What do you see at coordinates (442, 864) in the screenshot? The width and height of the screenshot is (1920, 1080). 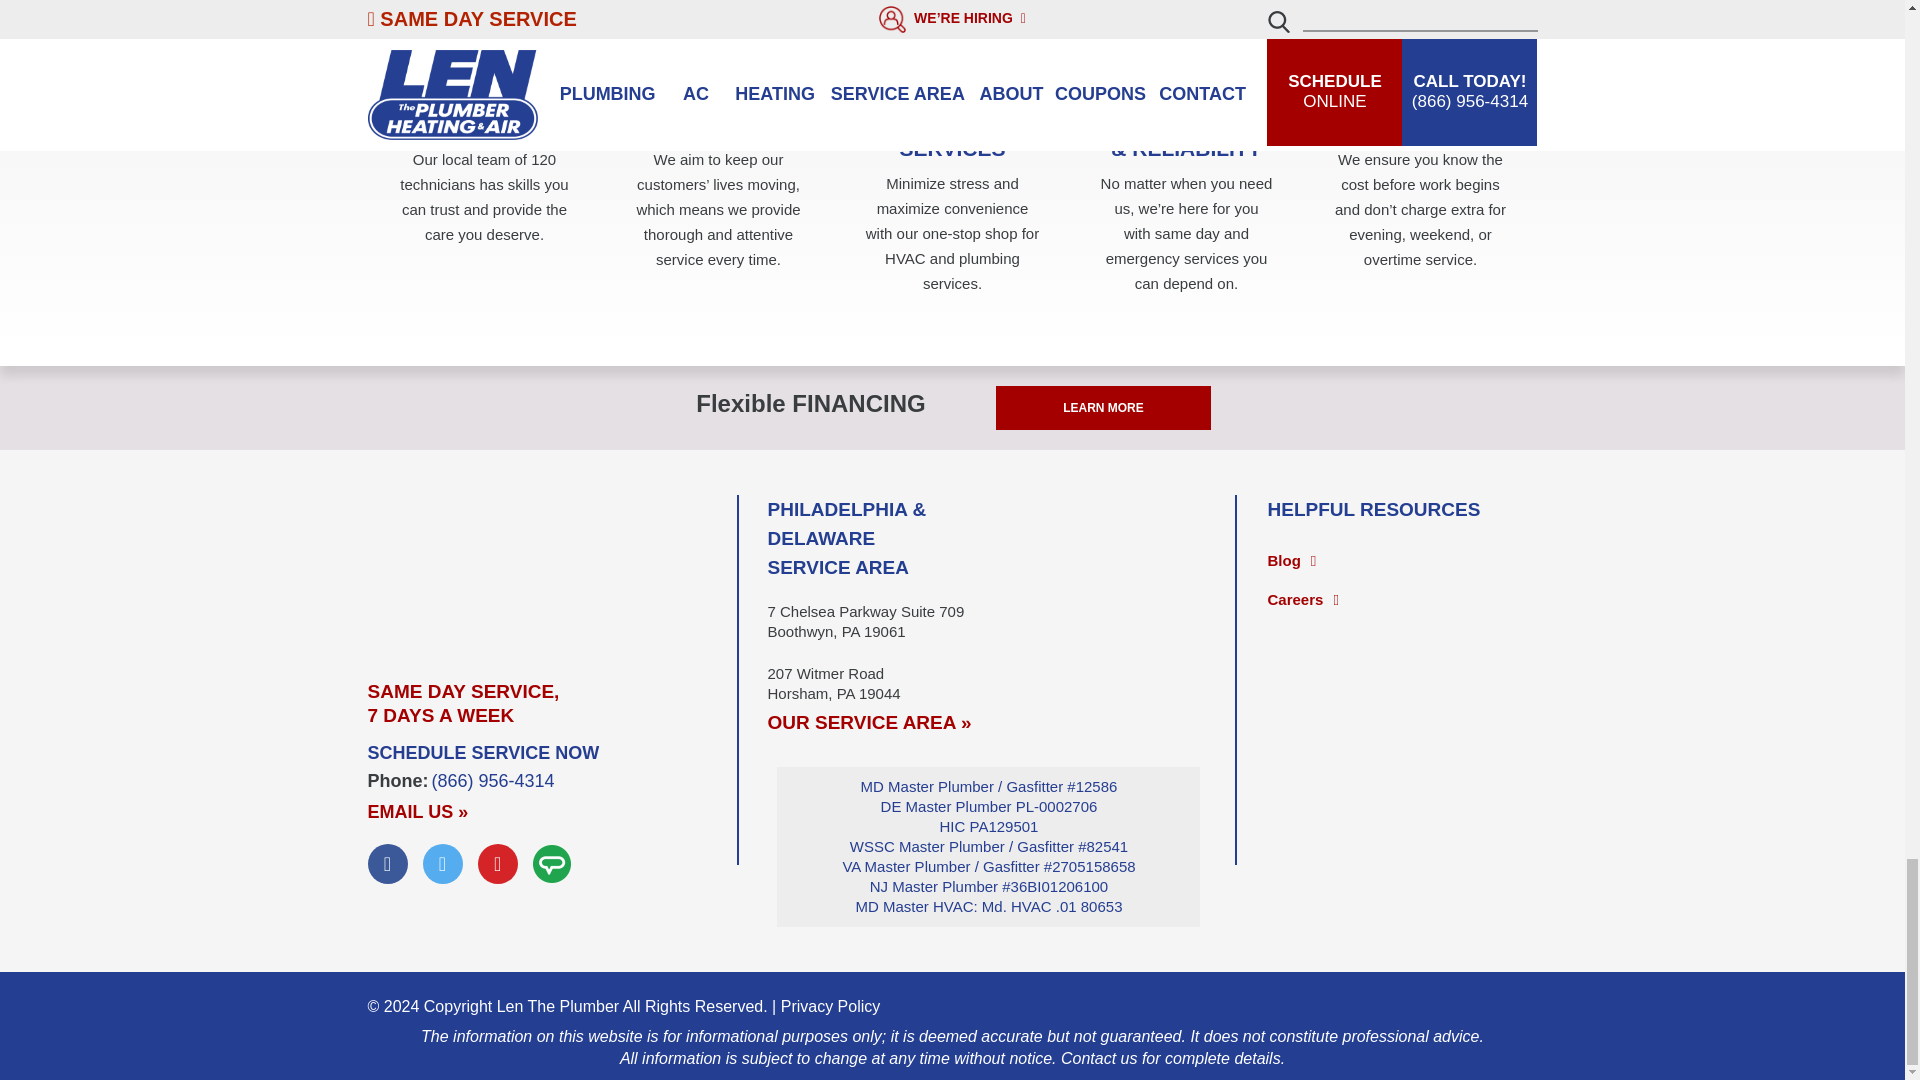 I see `Twitter` at bounding box center [442, 864].